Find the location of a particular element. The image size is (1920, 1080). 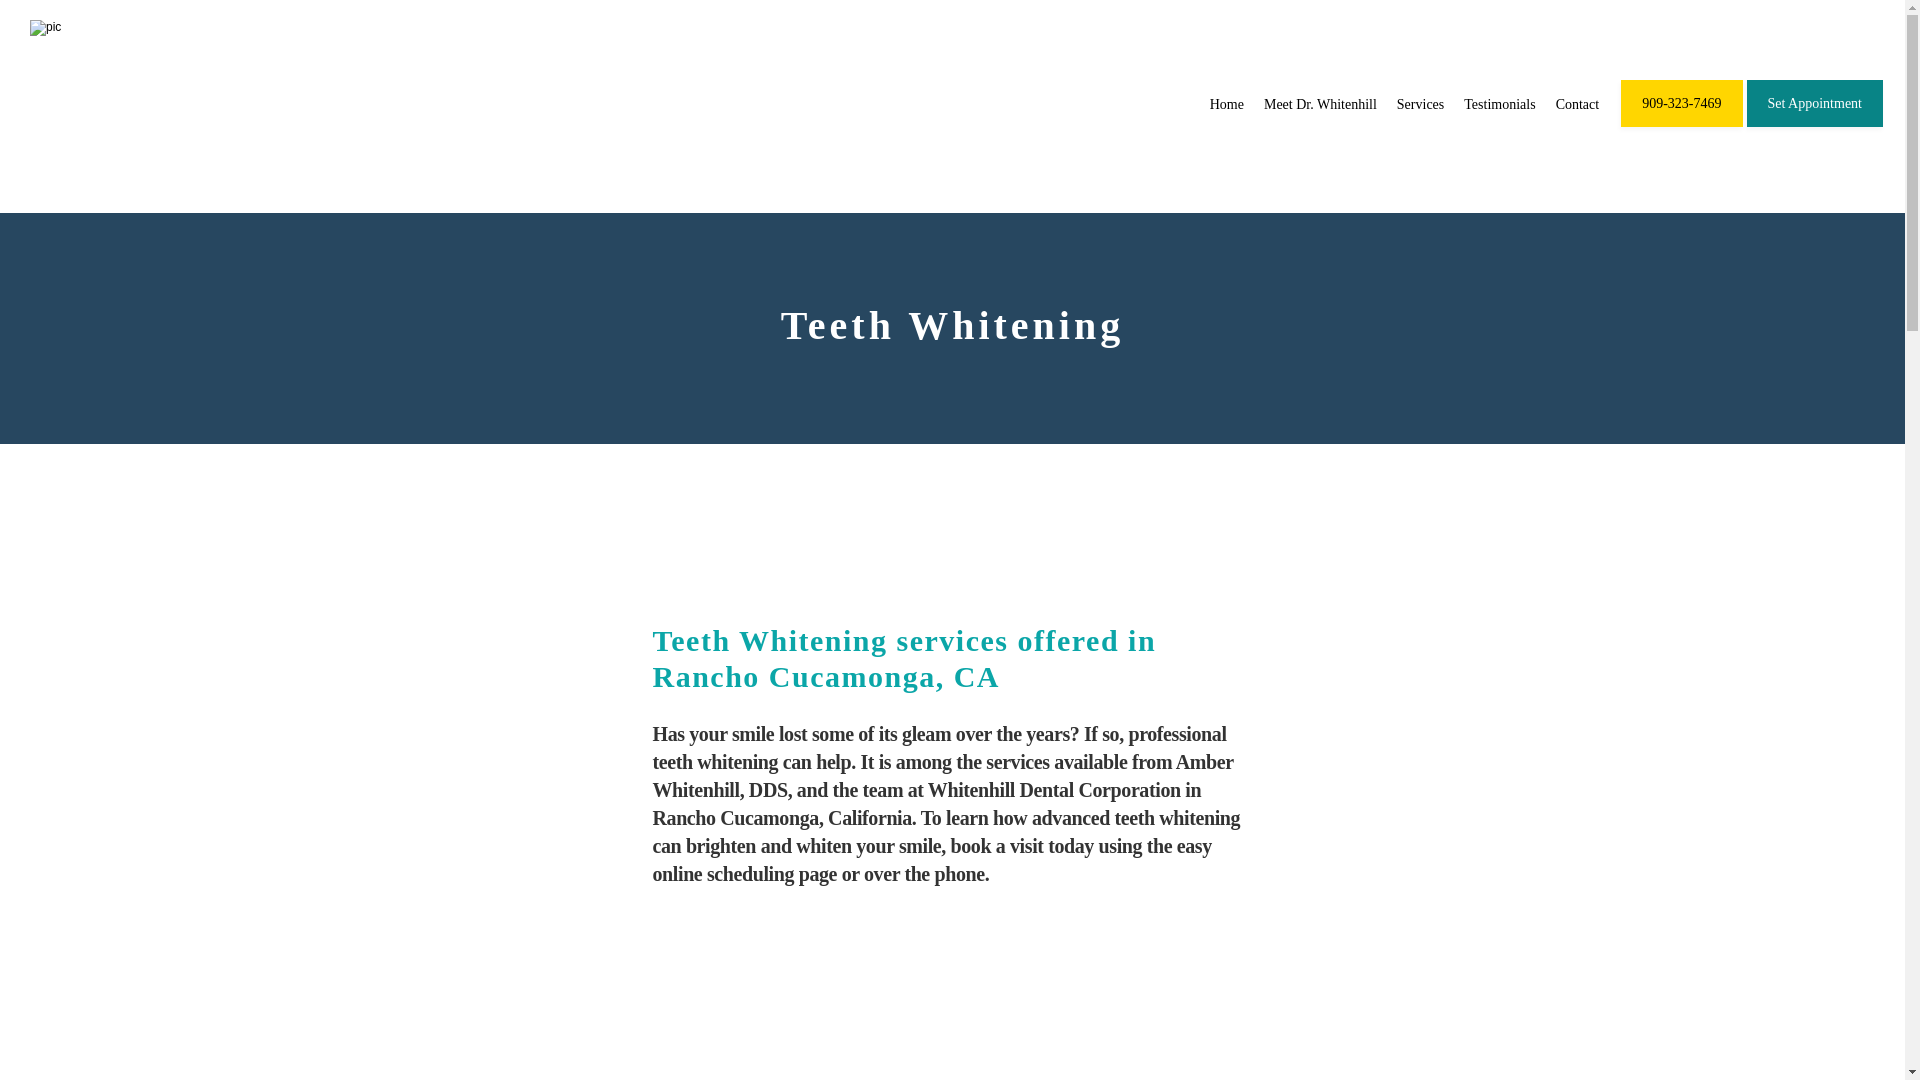

Contact is located at coordinates (1577, 104).